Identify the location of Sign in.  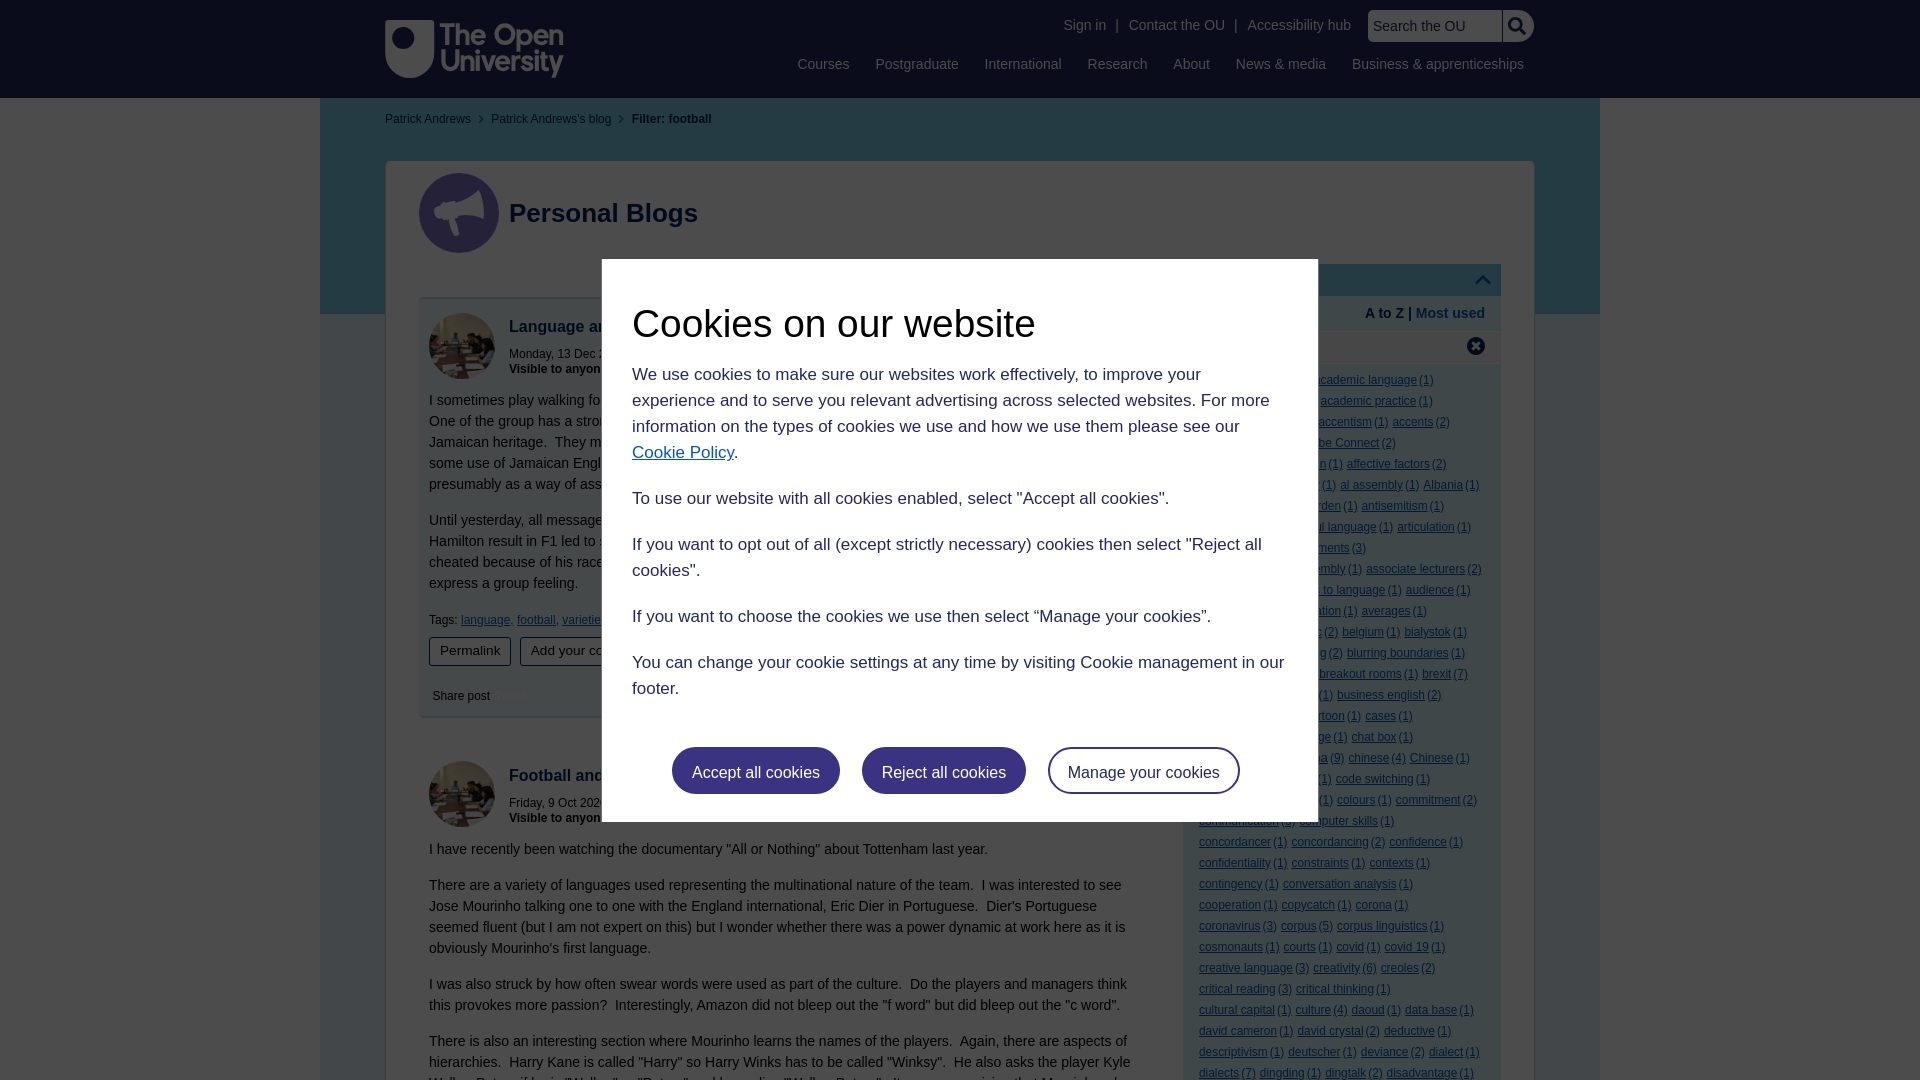
(1084, 25).